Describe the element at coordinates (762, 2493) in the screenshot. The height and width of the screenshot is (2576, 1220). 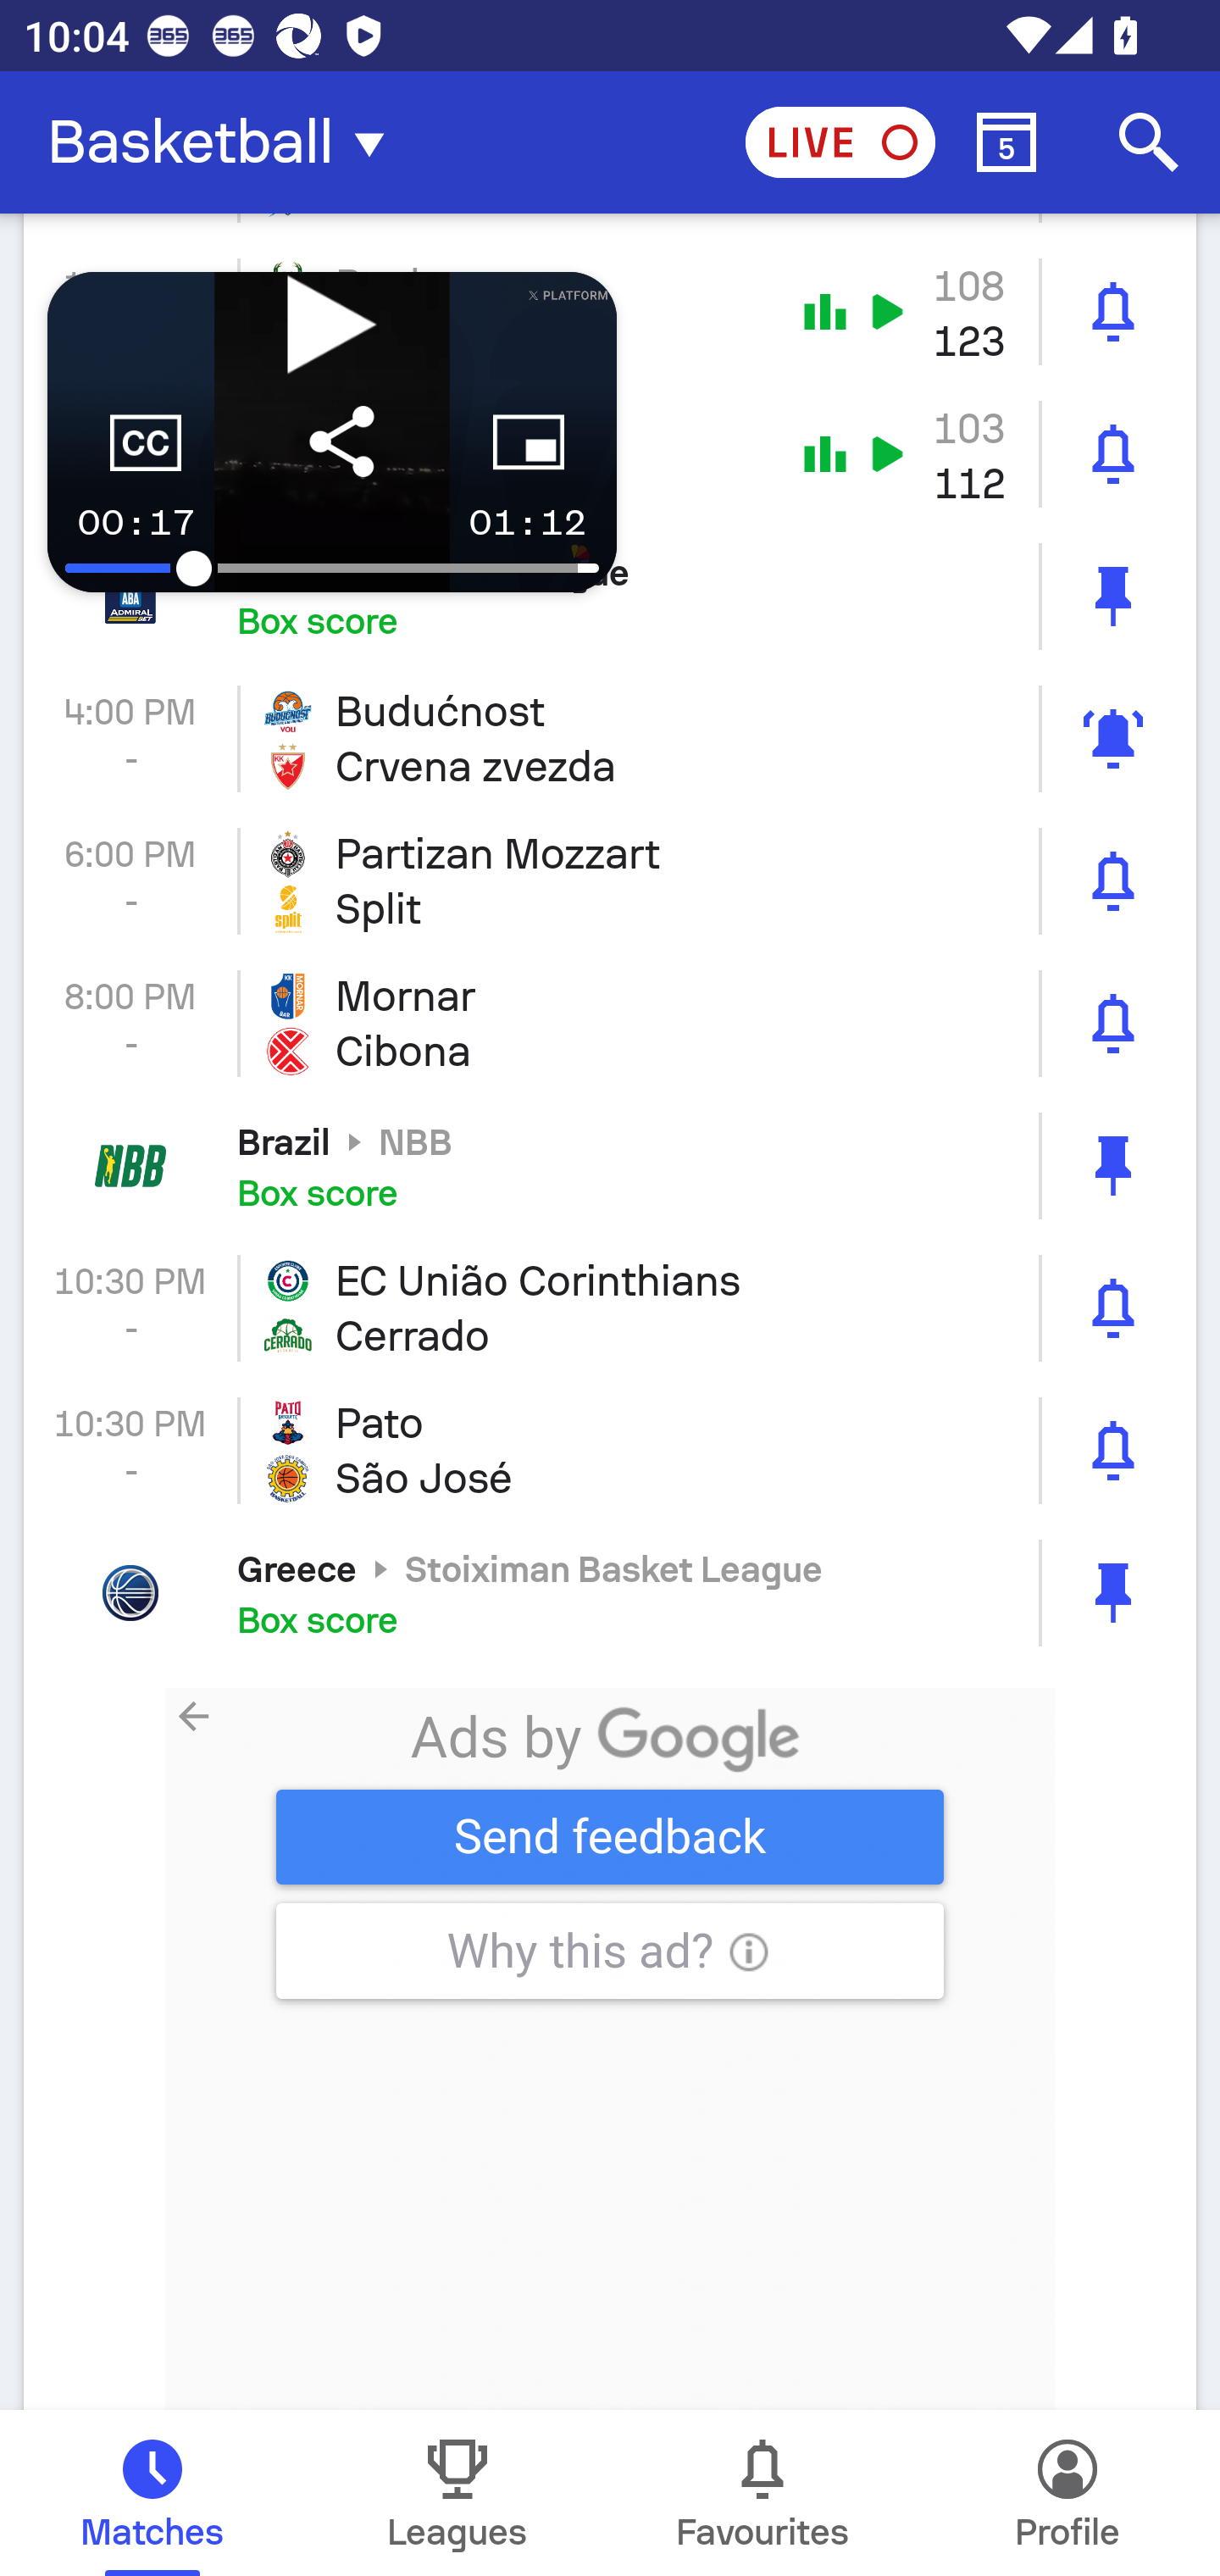
I see `Favourites` at that location.